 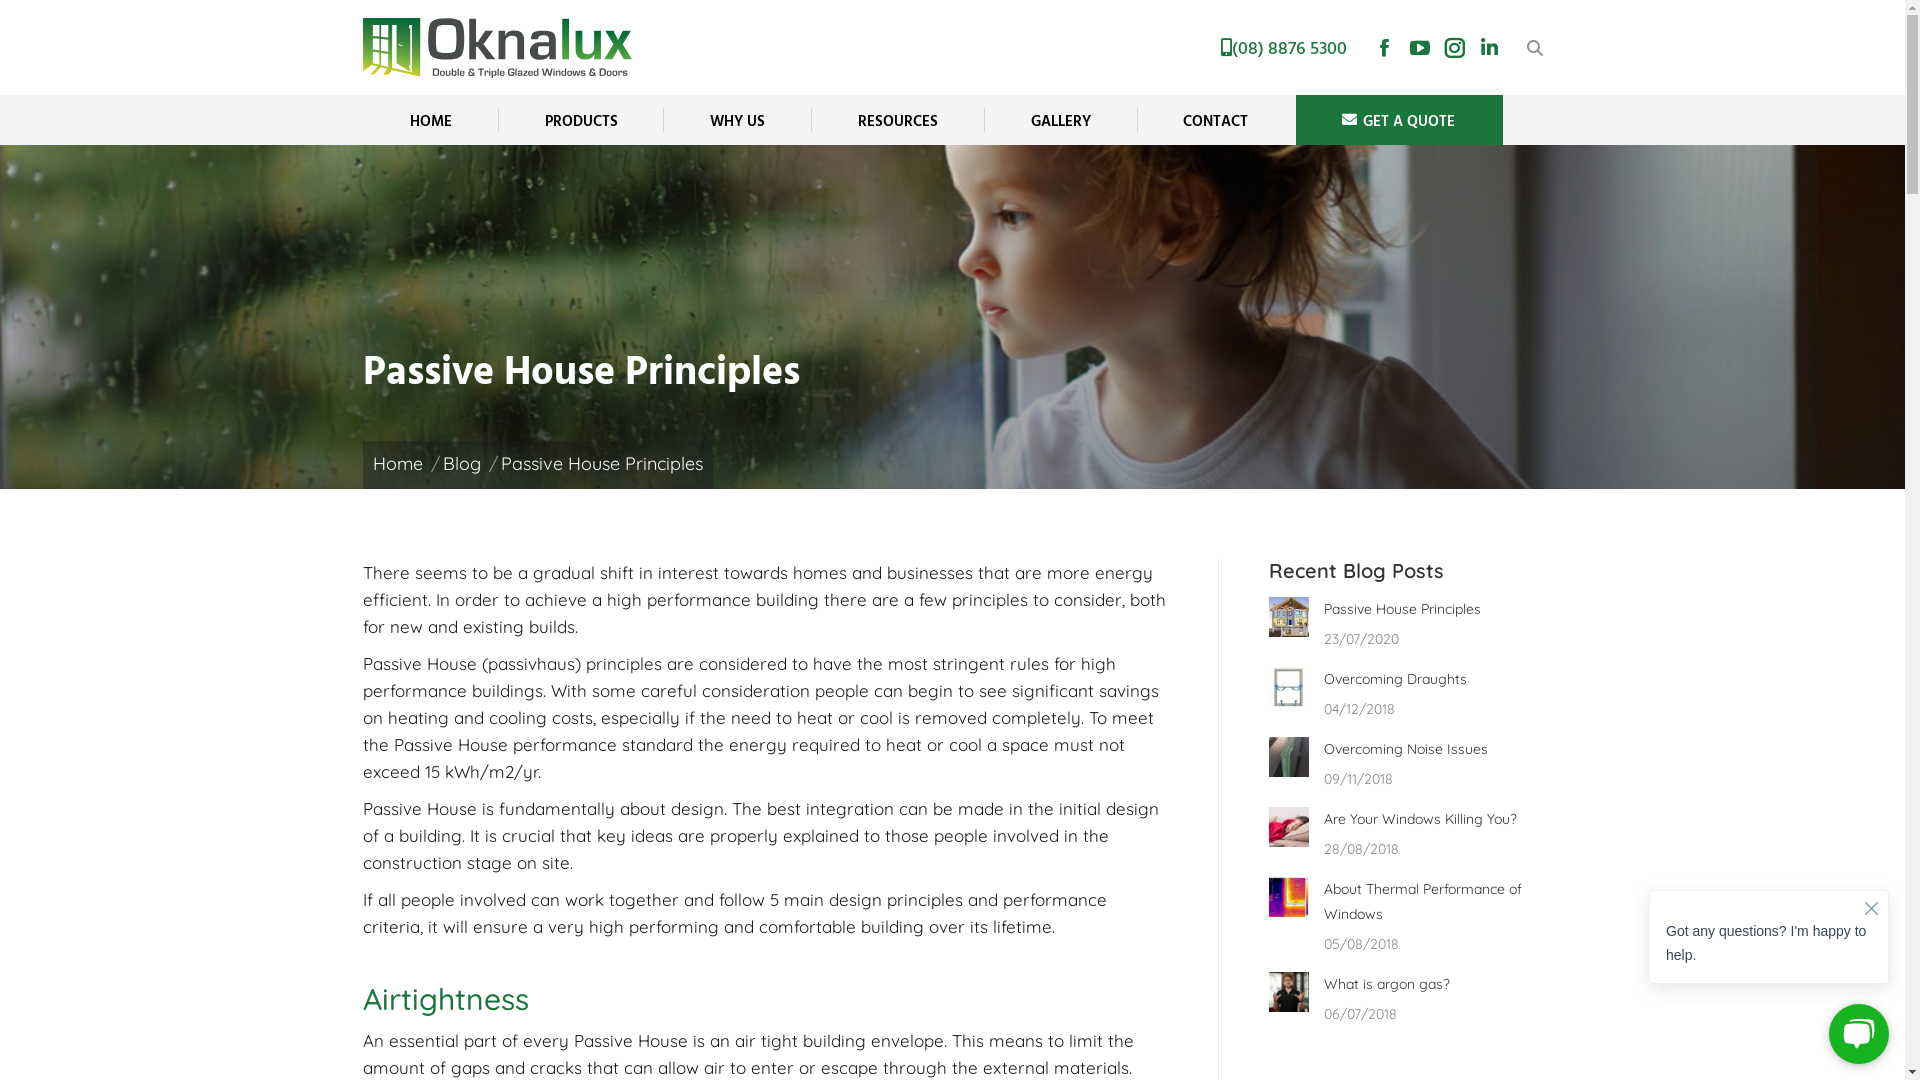 What do you see at coordinates (1420, 48) in the screenshot?
I see `YouTube page opens in new window` at bounding box center [1420, 48].